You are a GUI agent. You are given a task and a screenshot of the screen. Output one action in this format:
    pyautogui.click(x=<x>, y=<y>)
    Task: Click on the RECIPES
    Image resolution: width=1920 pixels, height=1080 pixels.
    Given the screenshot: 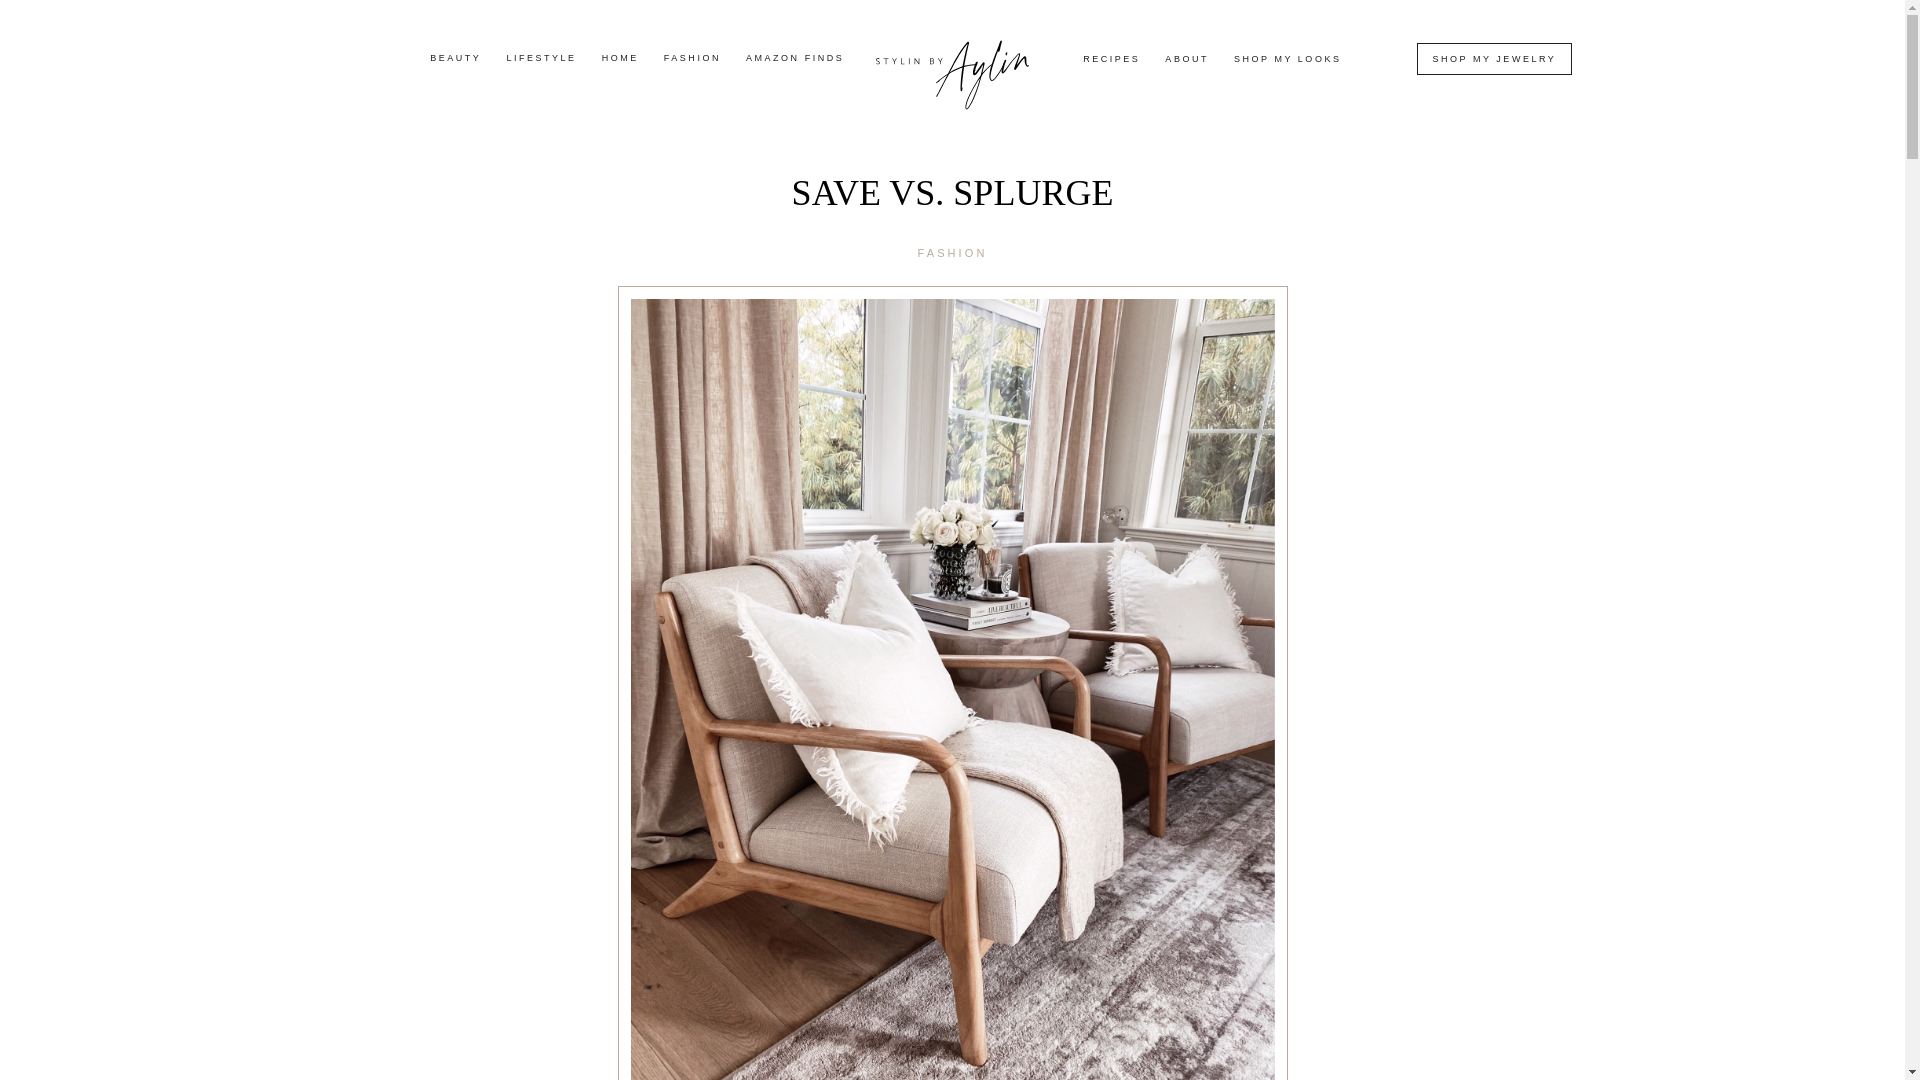 What is the action you would take?
    pyautogui.click(x=1111, y=59)
    